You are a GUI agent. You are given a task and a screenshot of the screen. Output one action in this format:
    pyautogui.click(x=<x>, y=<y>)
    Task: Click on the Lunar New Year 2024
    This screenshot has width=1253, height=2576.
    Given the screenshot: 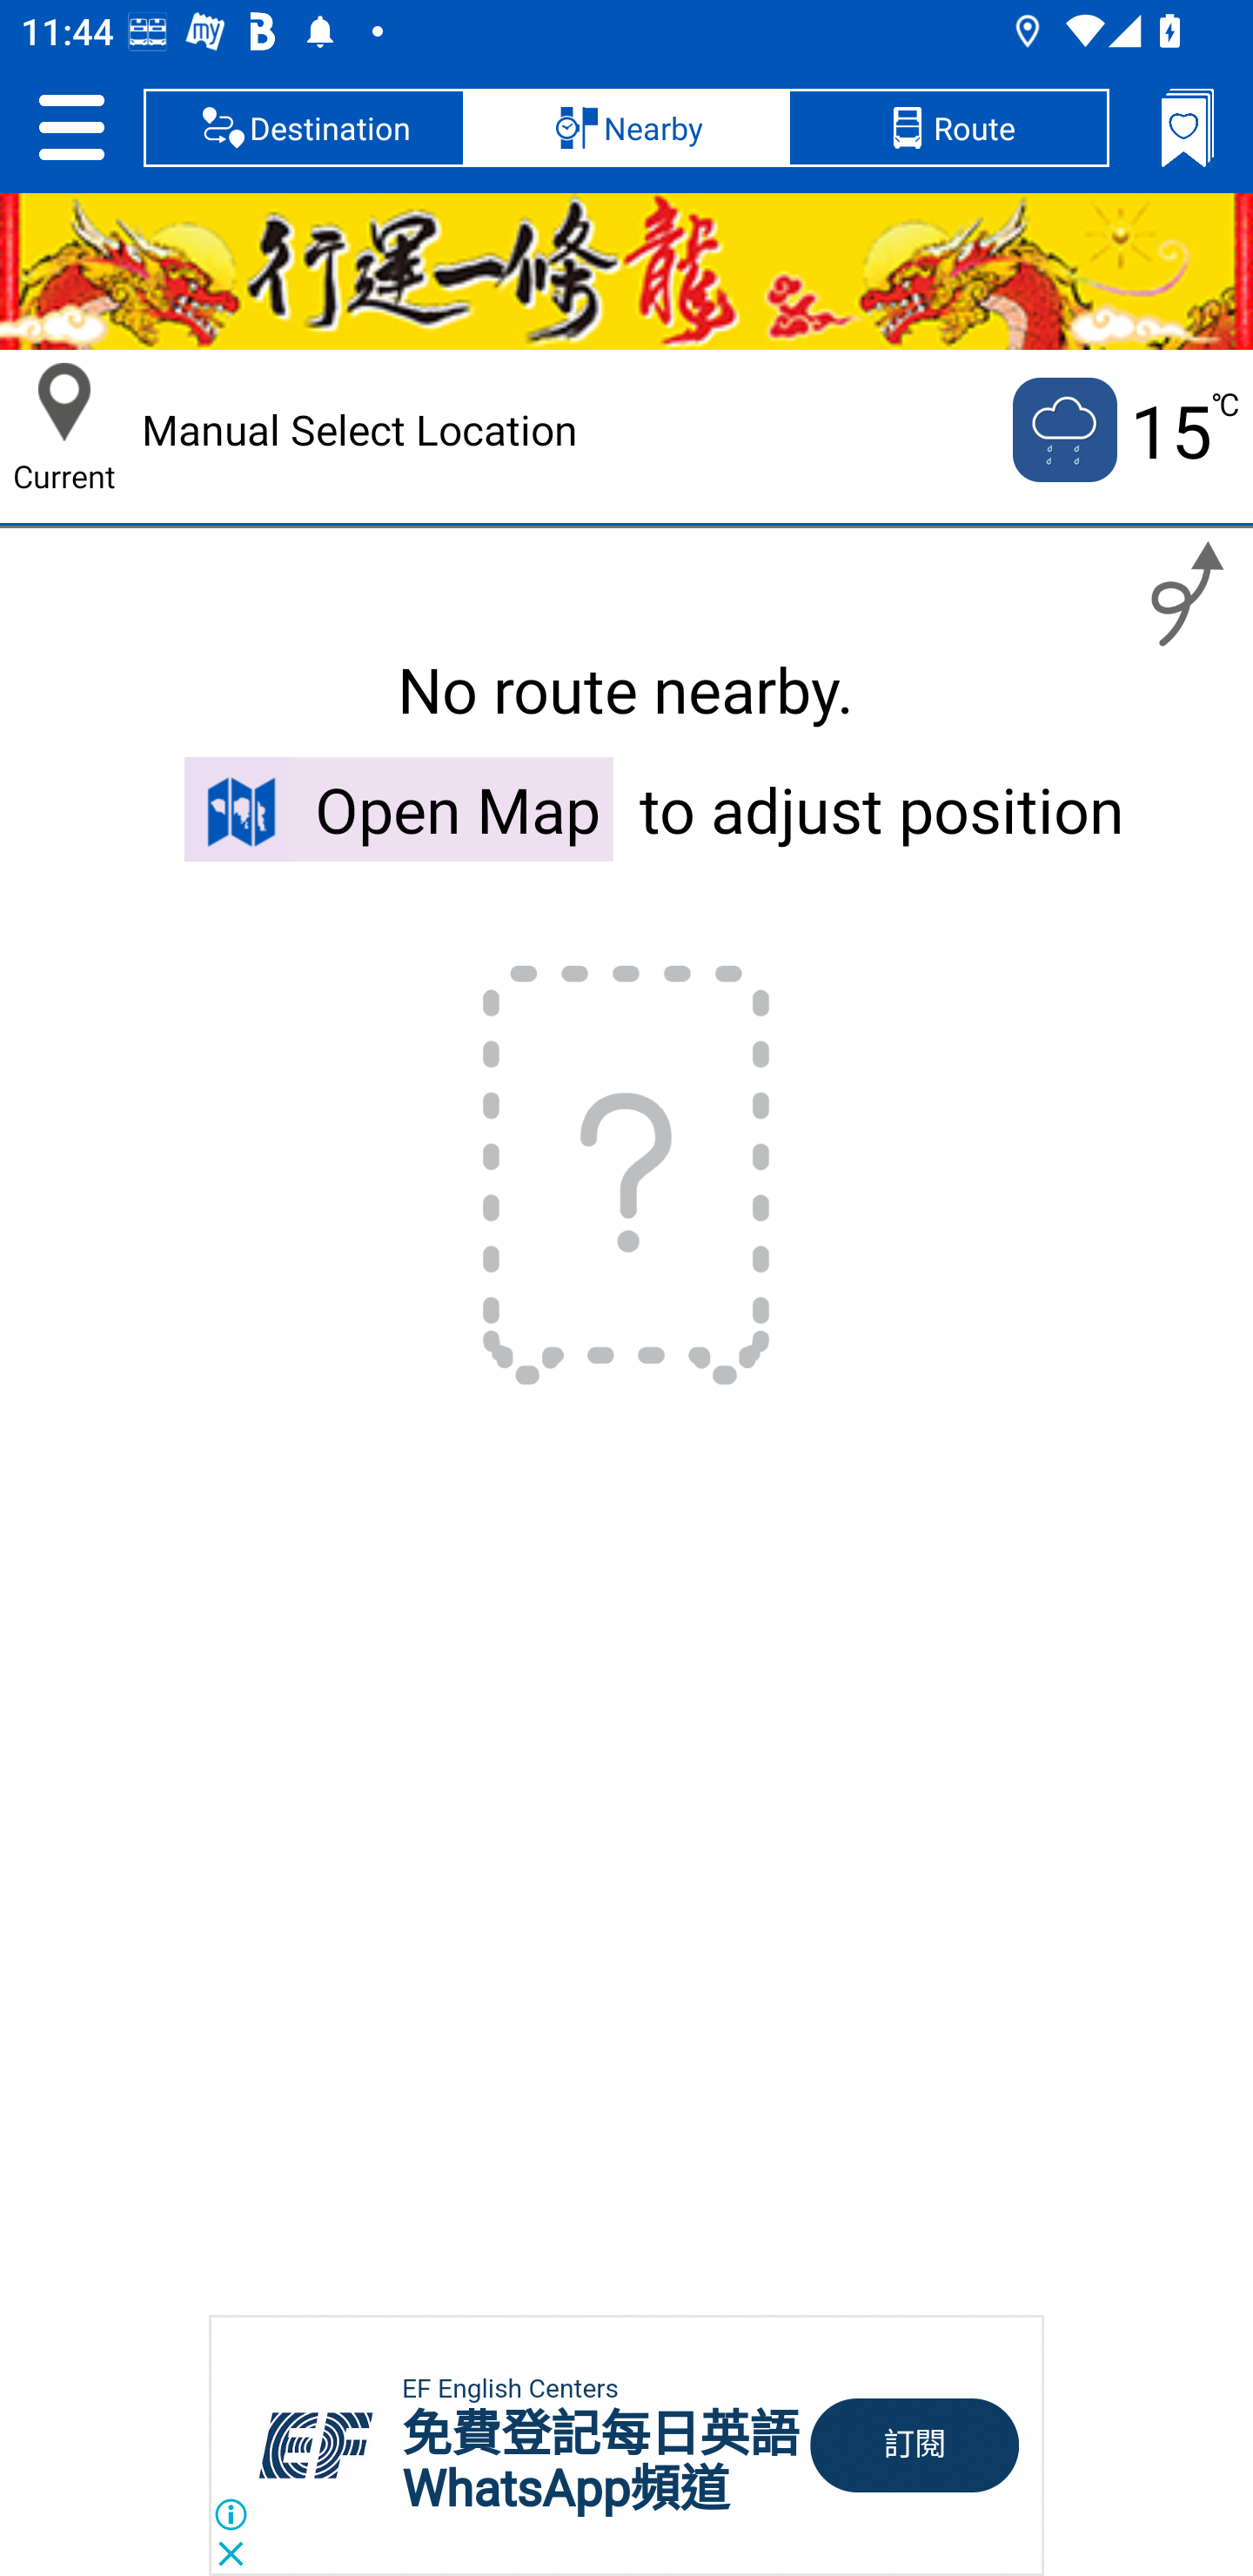 What is the action you would take?
    pyautogui.click(x=626, y=272)
    